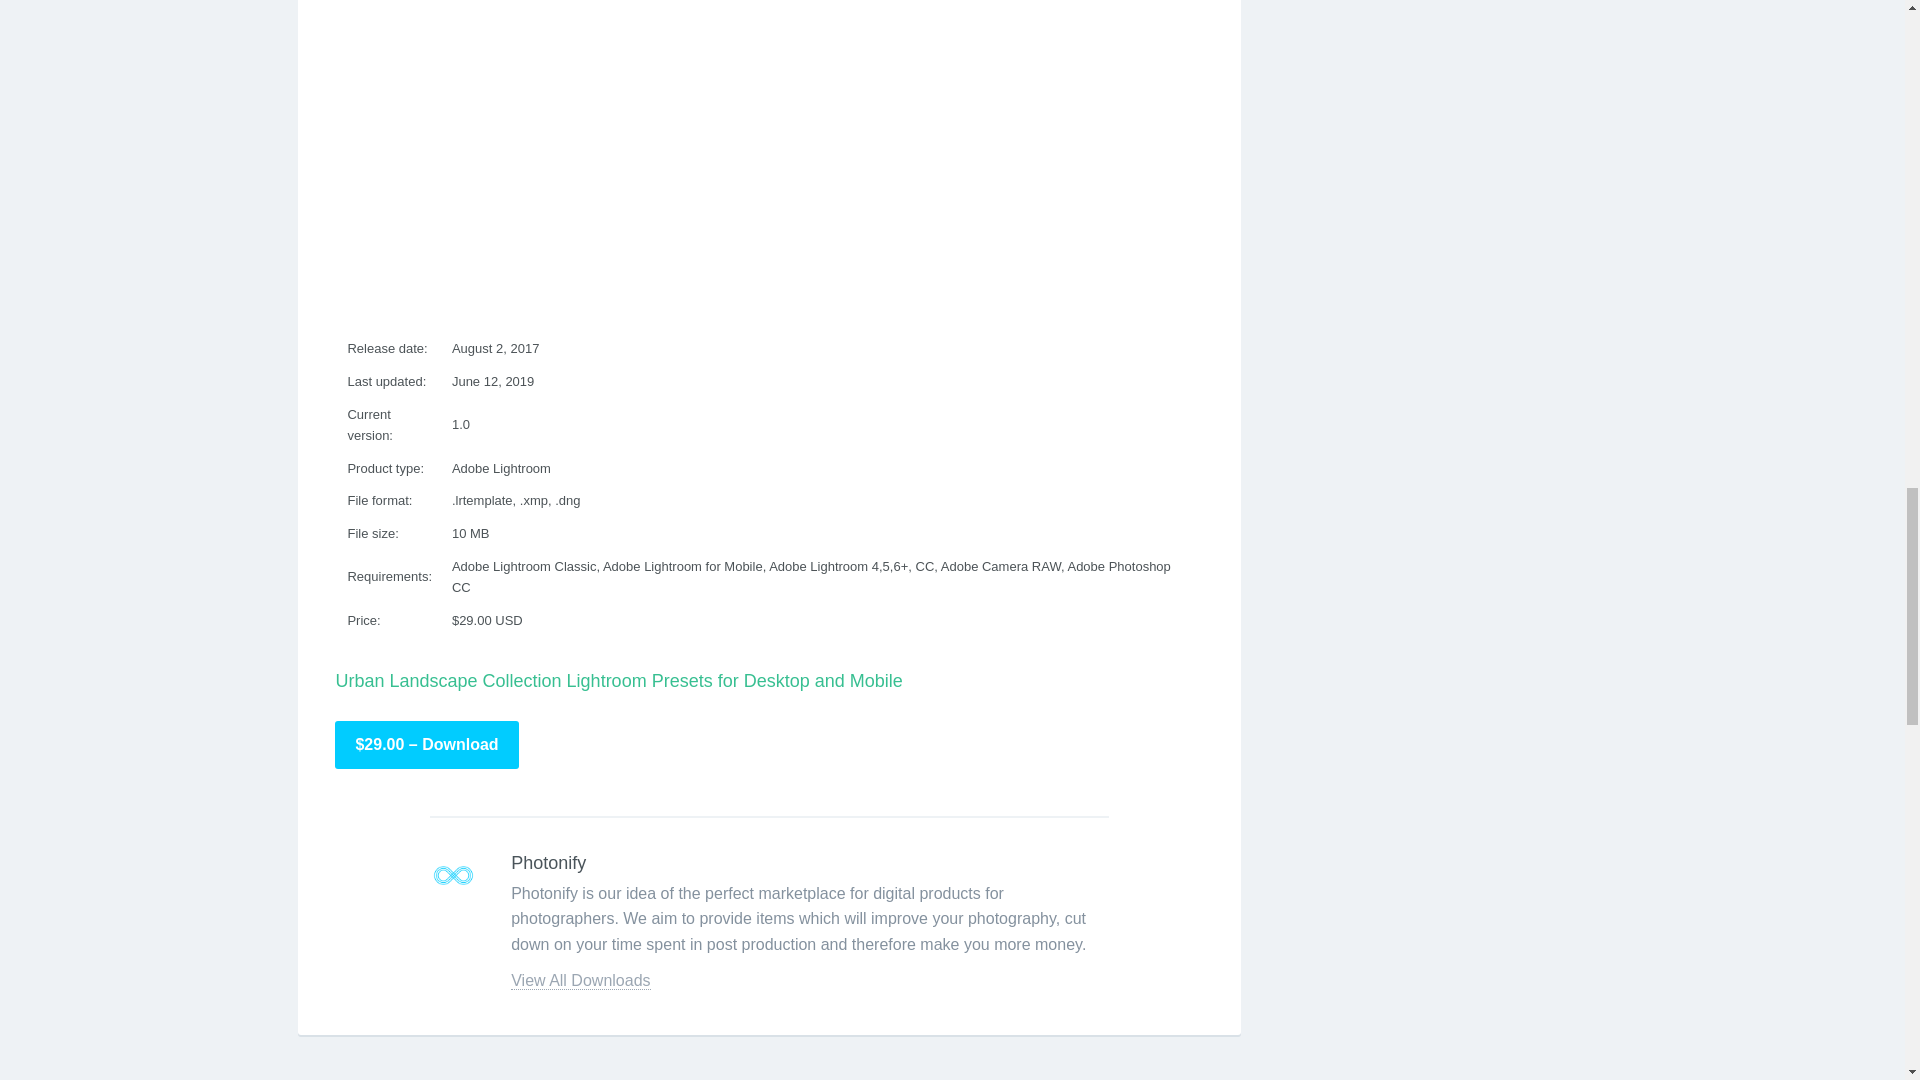 The width and height of the screenshot is (1920, 1080). Describe the element at coordinates (580, 981) in the screenshot. I see `View All Downloads` at that location.